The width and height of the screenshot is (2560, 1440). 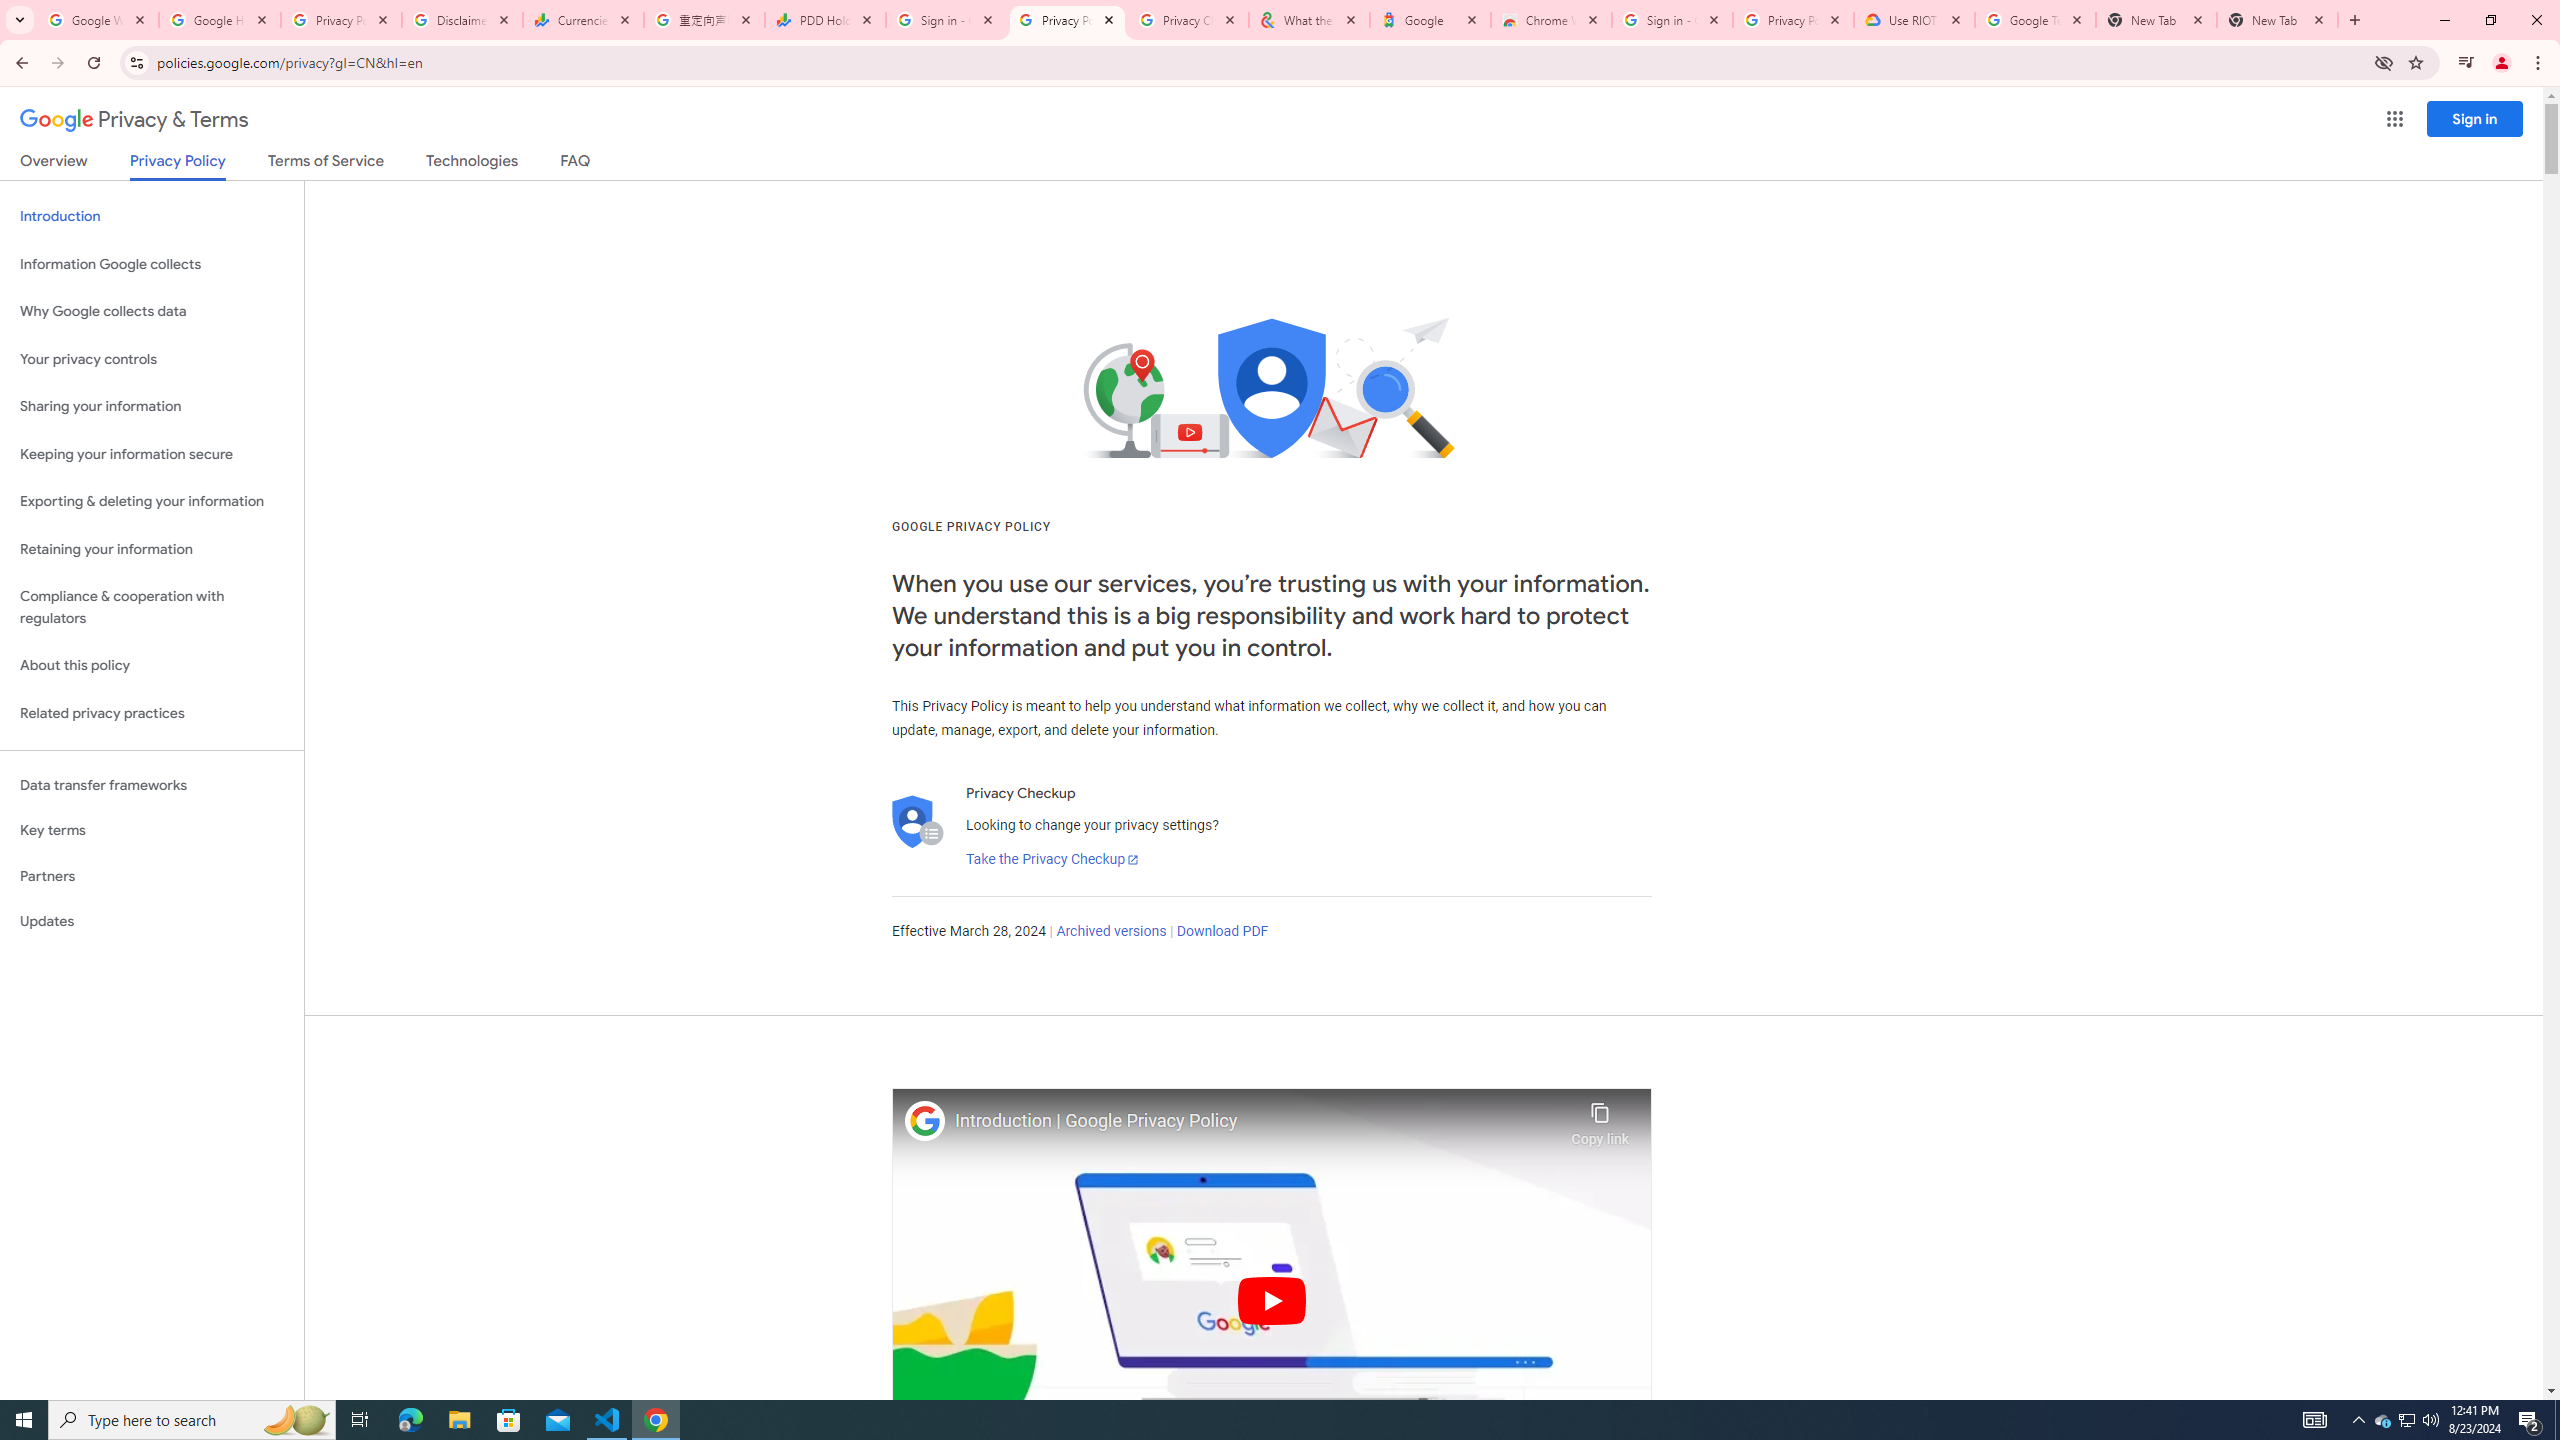 I want to click on Play, so click(x=1272, y=1300).